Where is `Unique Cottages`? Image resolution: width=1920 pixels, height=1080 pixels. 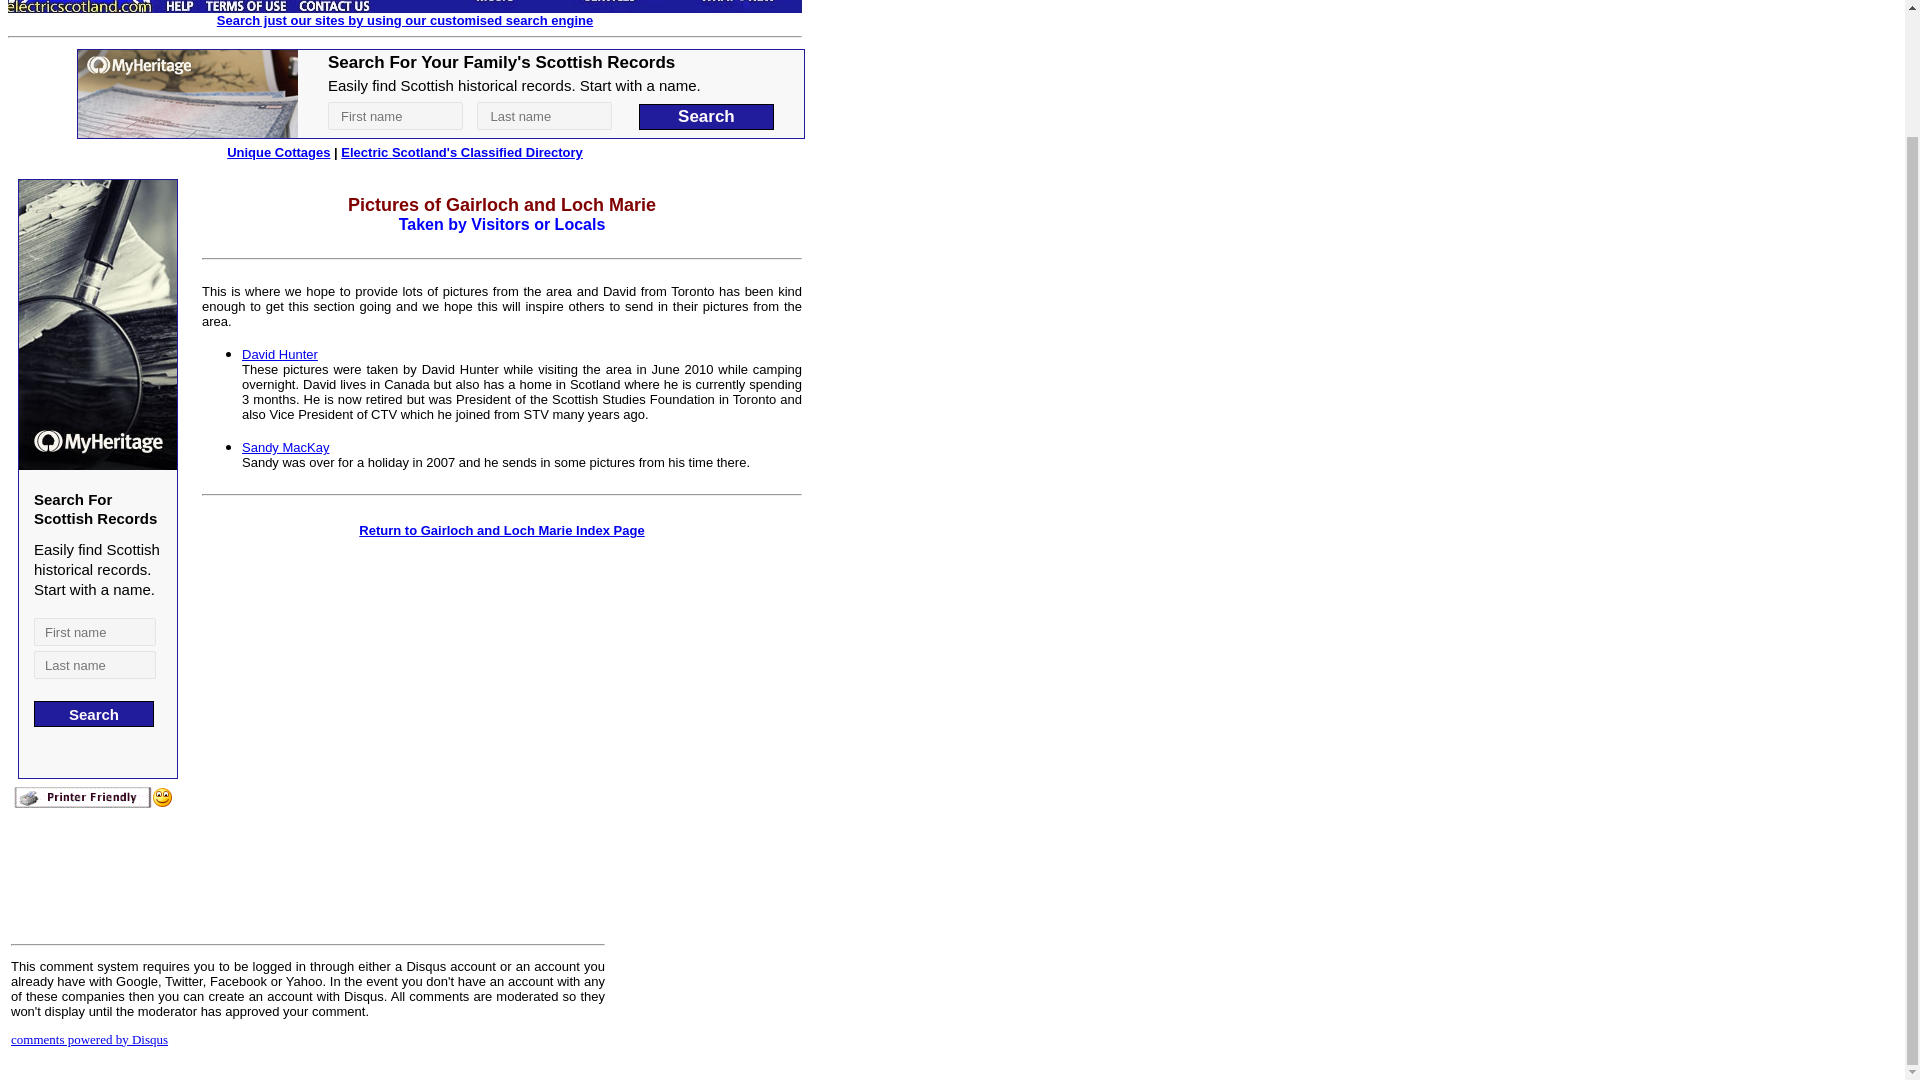 Unique Cottages is located at coordinates (278, 152).